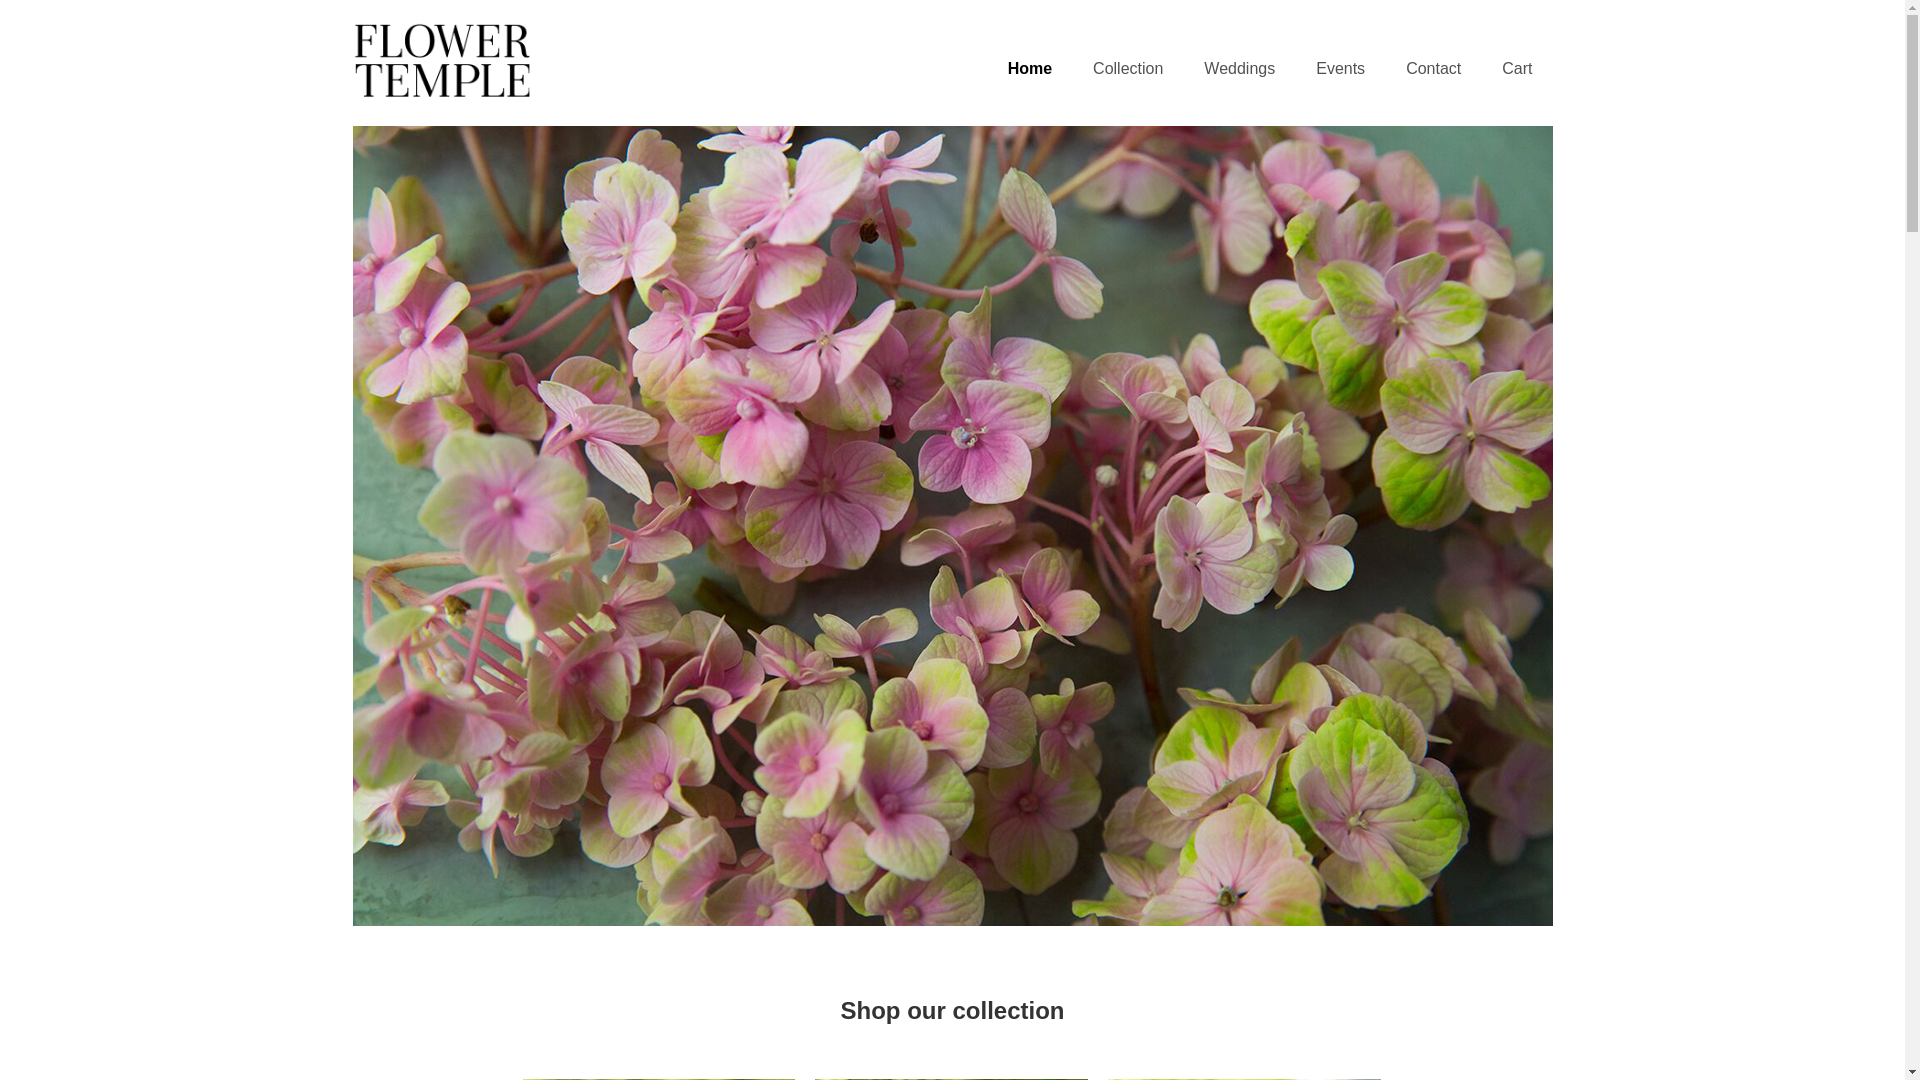 This screenshot has width=1920, height=1080. I want to click on Shop our collection, so click(953, 1011).